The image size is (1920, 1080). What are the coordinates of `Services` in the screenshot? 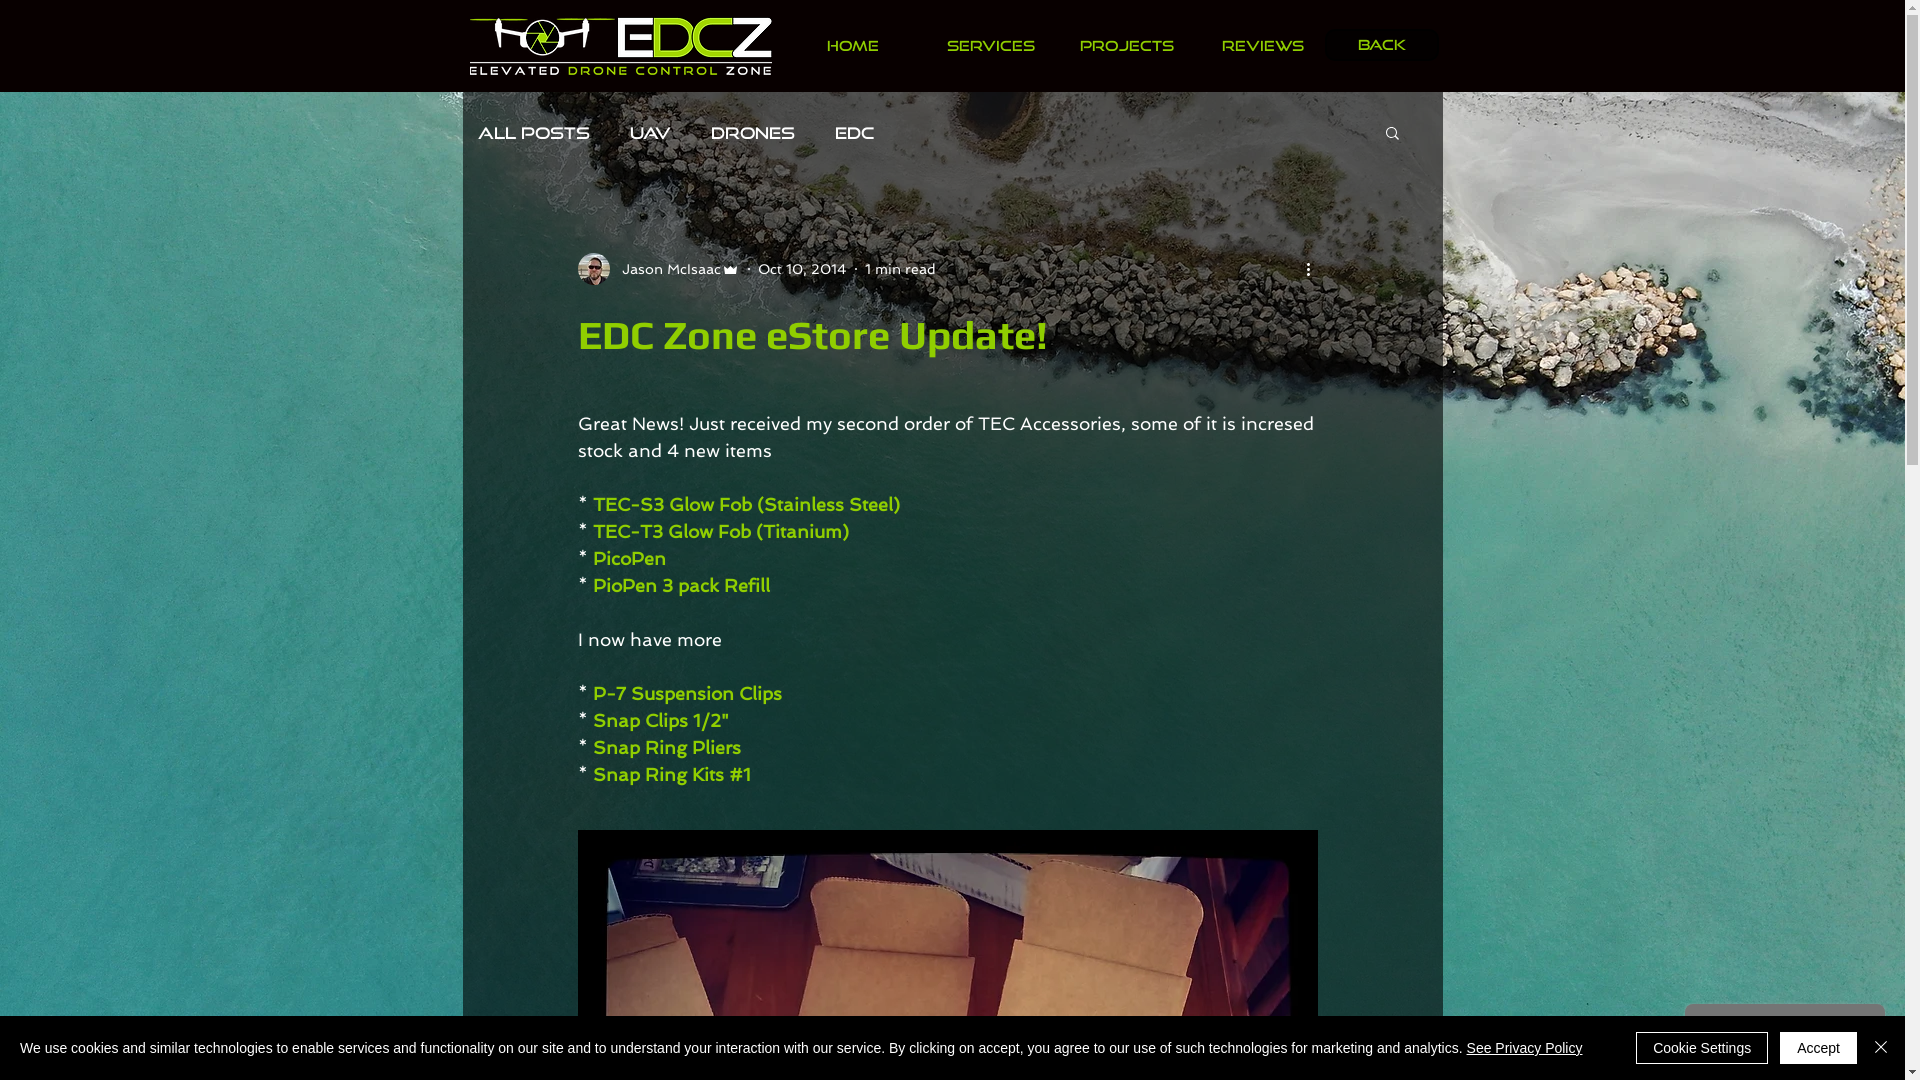 It's located at (990, 46).